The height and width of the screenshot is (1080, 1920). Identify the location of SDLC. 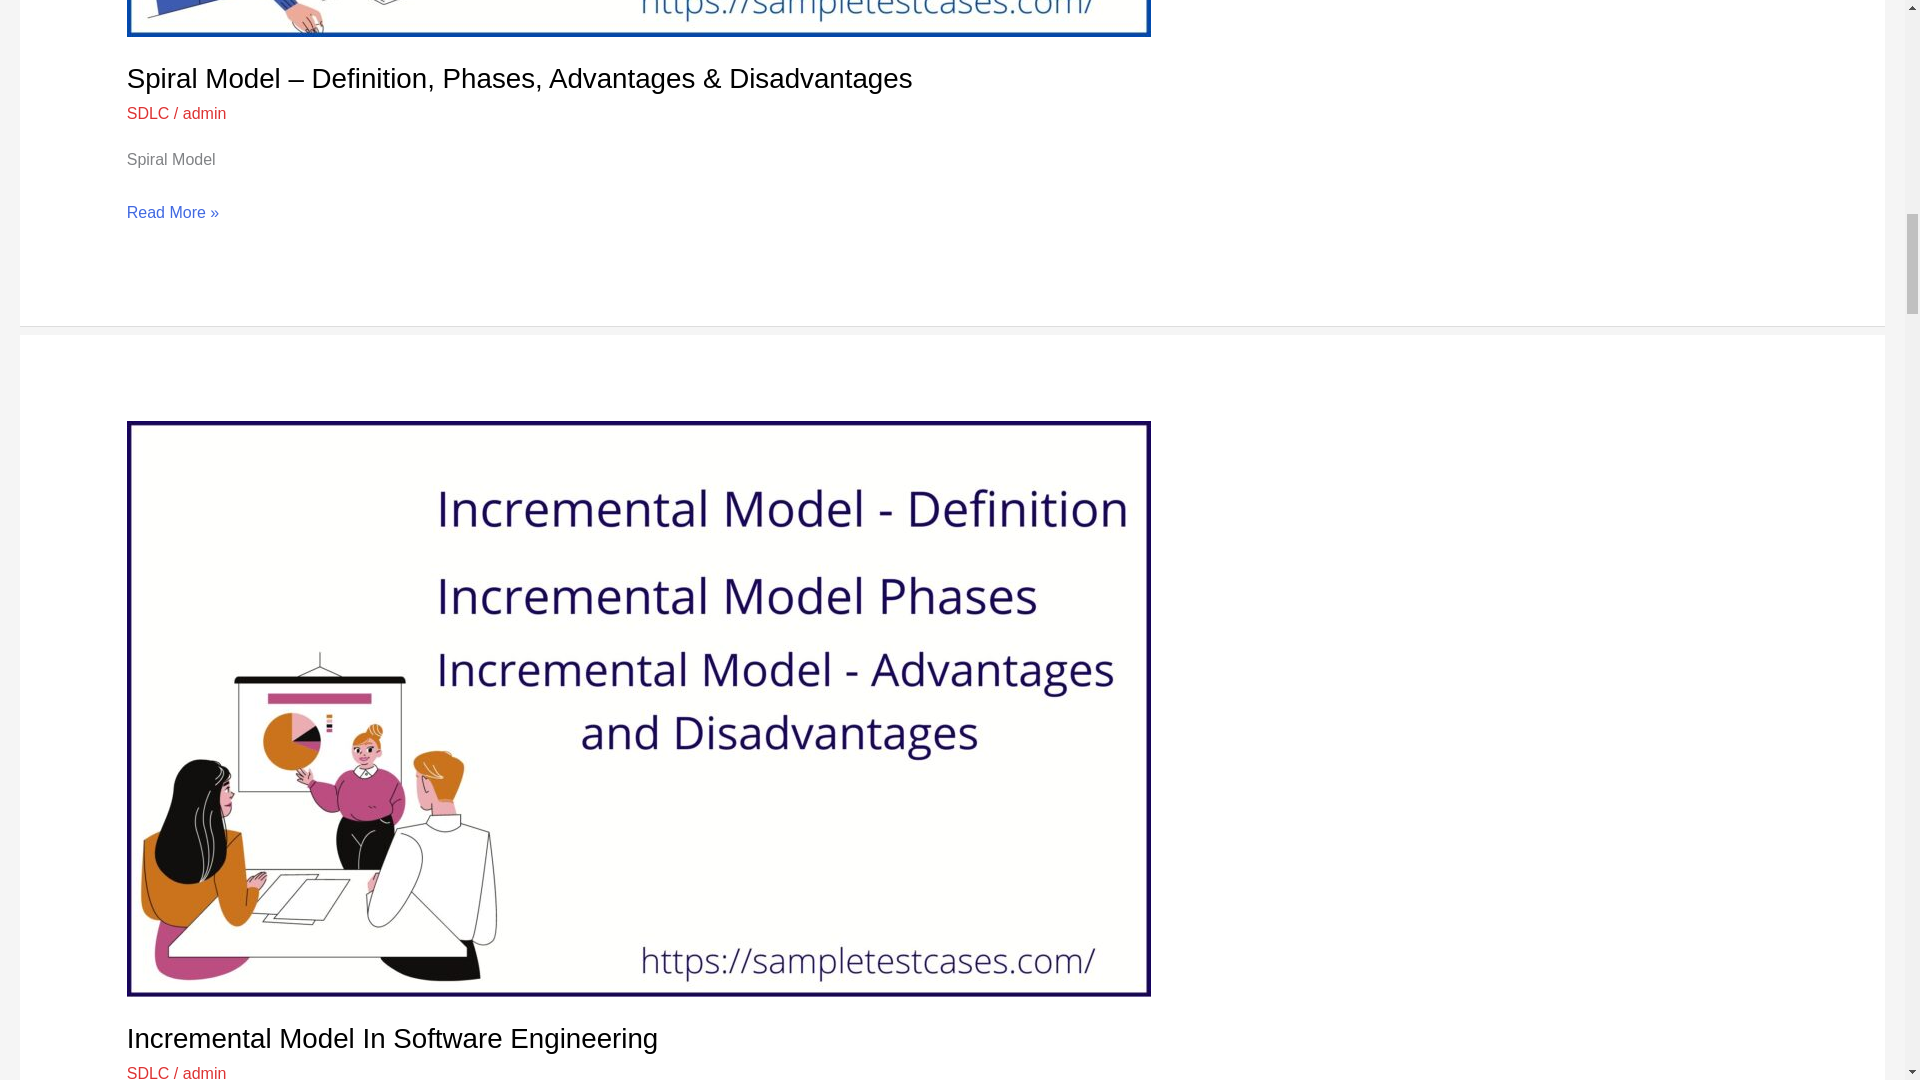
(148, 113).